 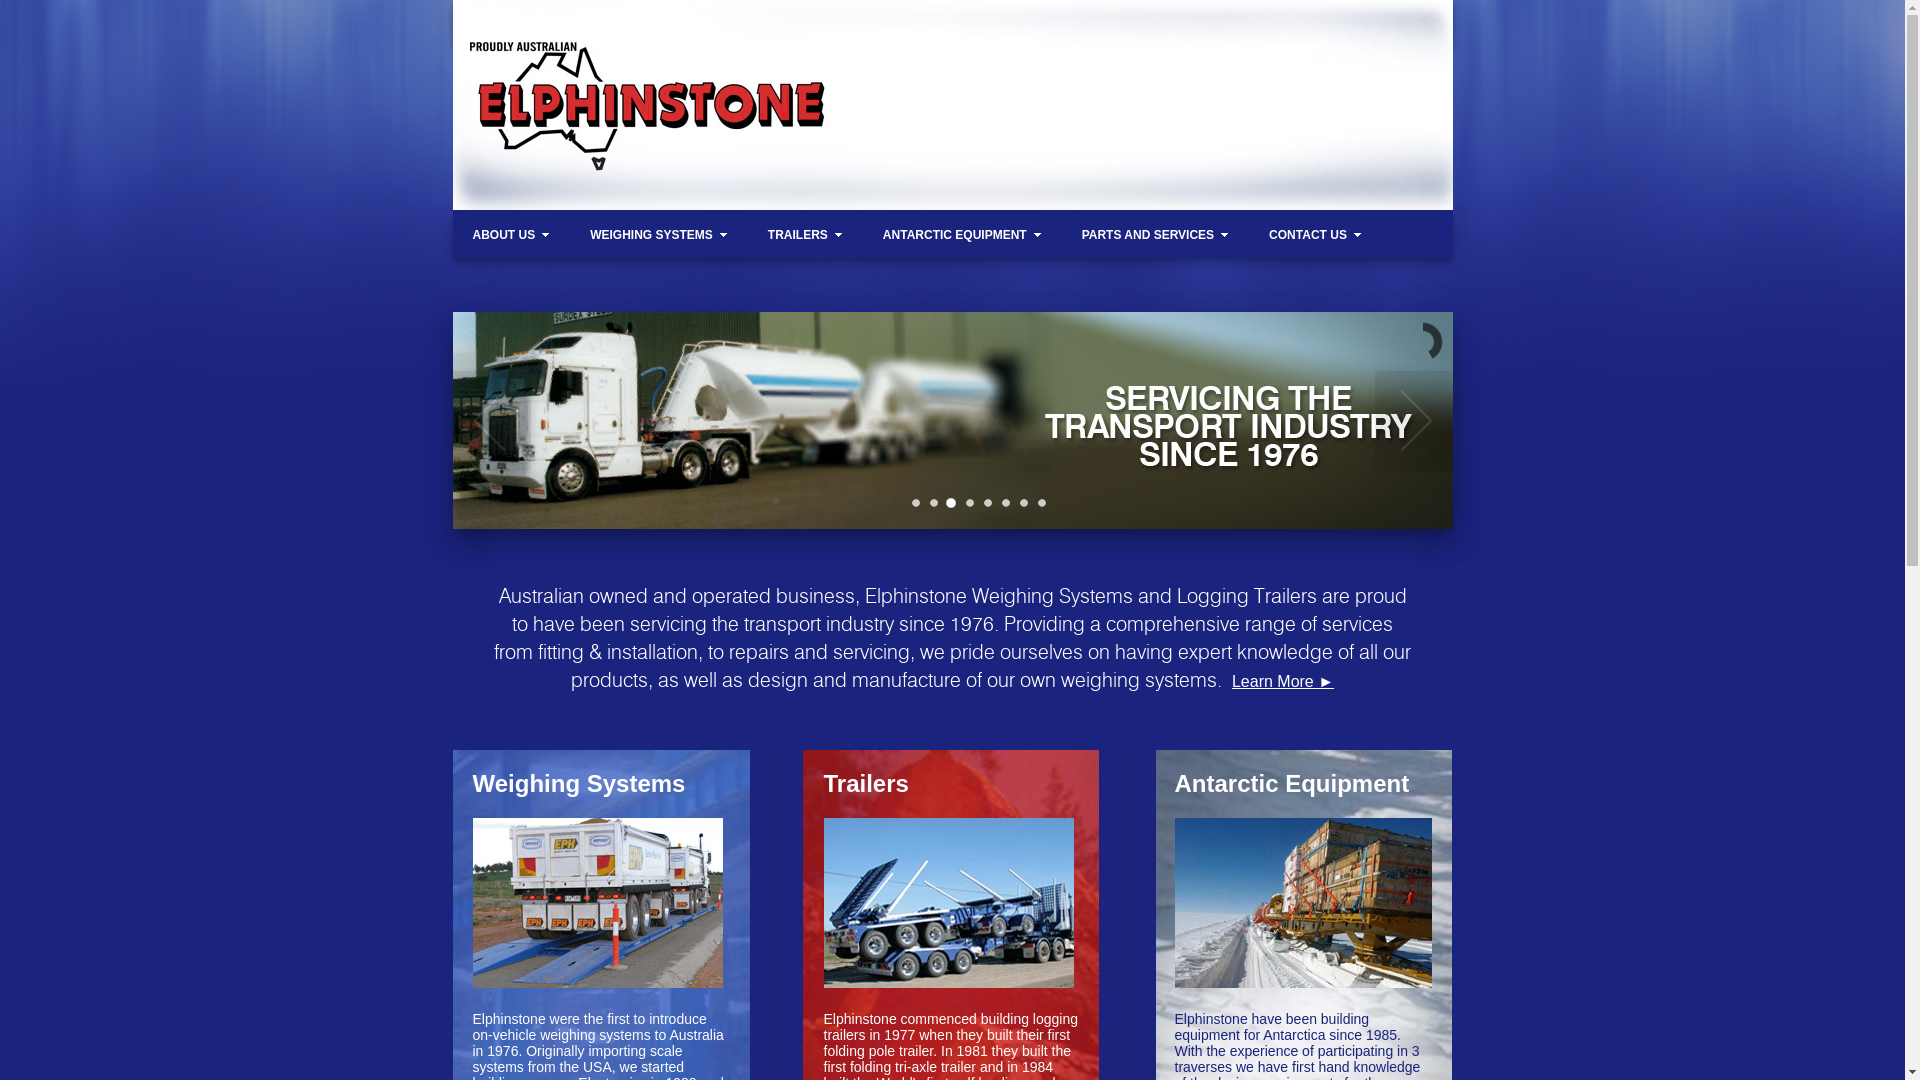 What do you see at coordinates (1156, 23) in the screenshot?
I see `PARTS AND SERVICES` at bounding box center [1156, 23].